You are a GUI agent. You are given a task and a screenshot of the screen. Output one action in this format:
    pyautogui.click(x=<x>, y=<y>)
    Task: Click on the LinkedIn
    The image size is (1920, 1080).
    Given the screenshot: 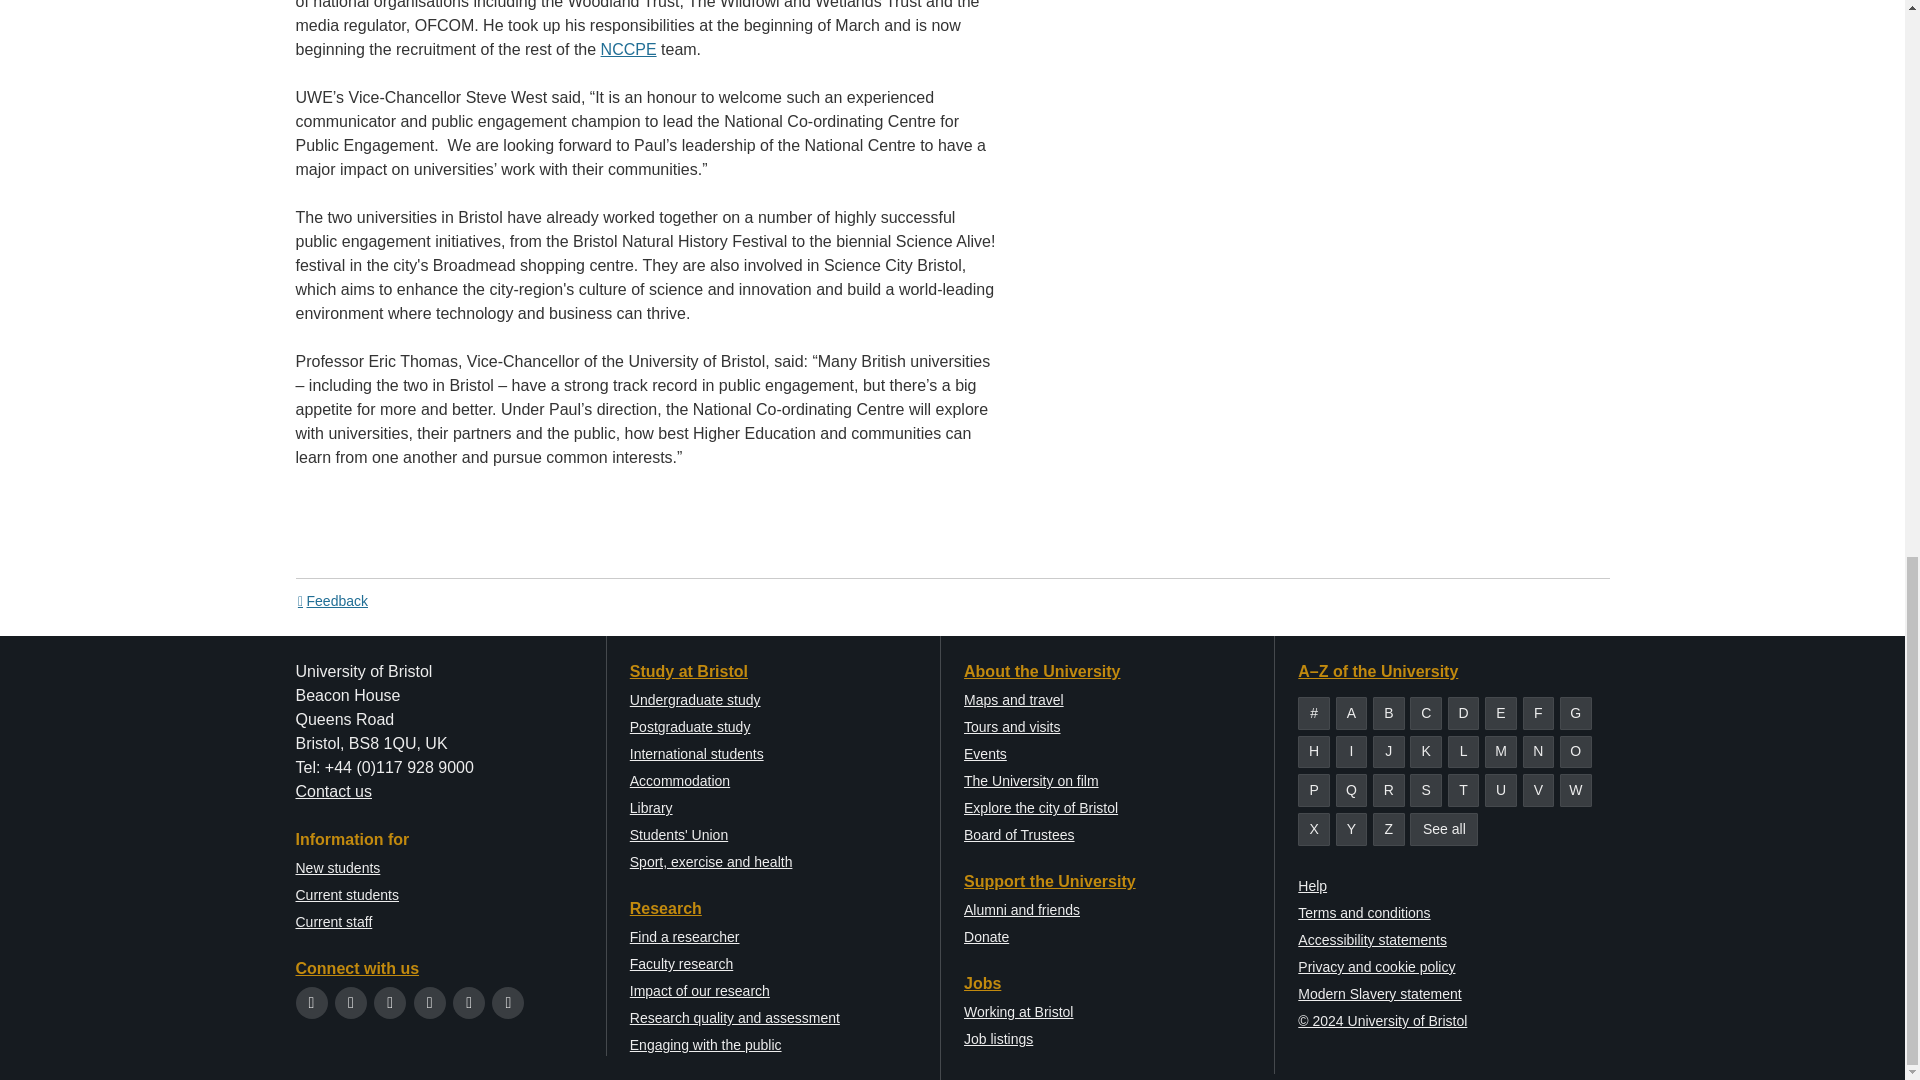 What is the action you would take?
    pyautogui.click(x=469, y=1002)
    